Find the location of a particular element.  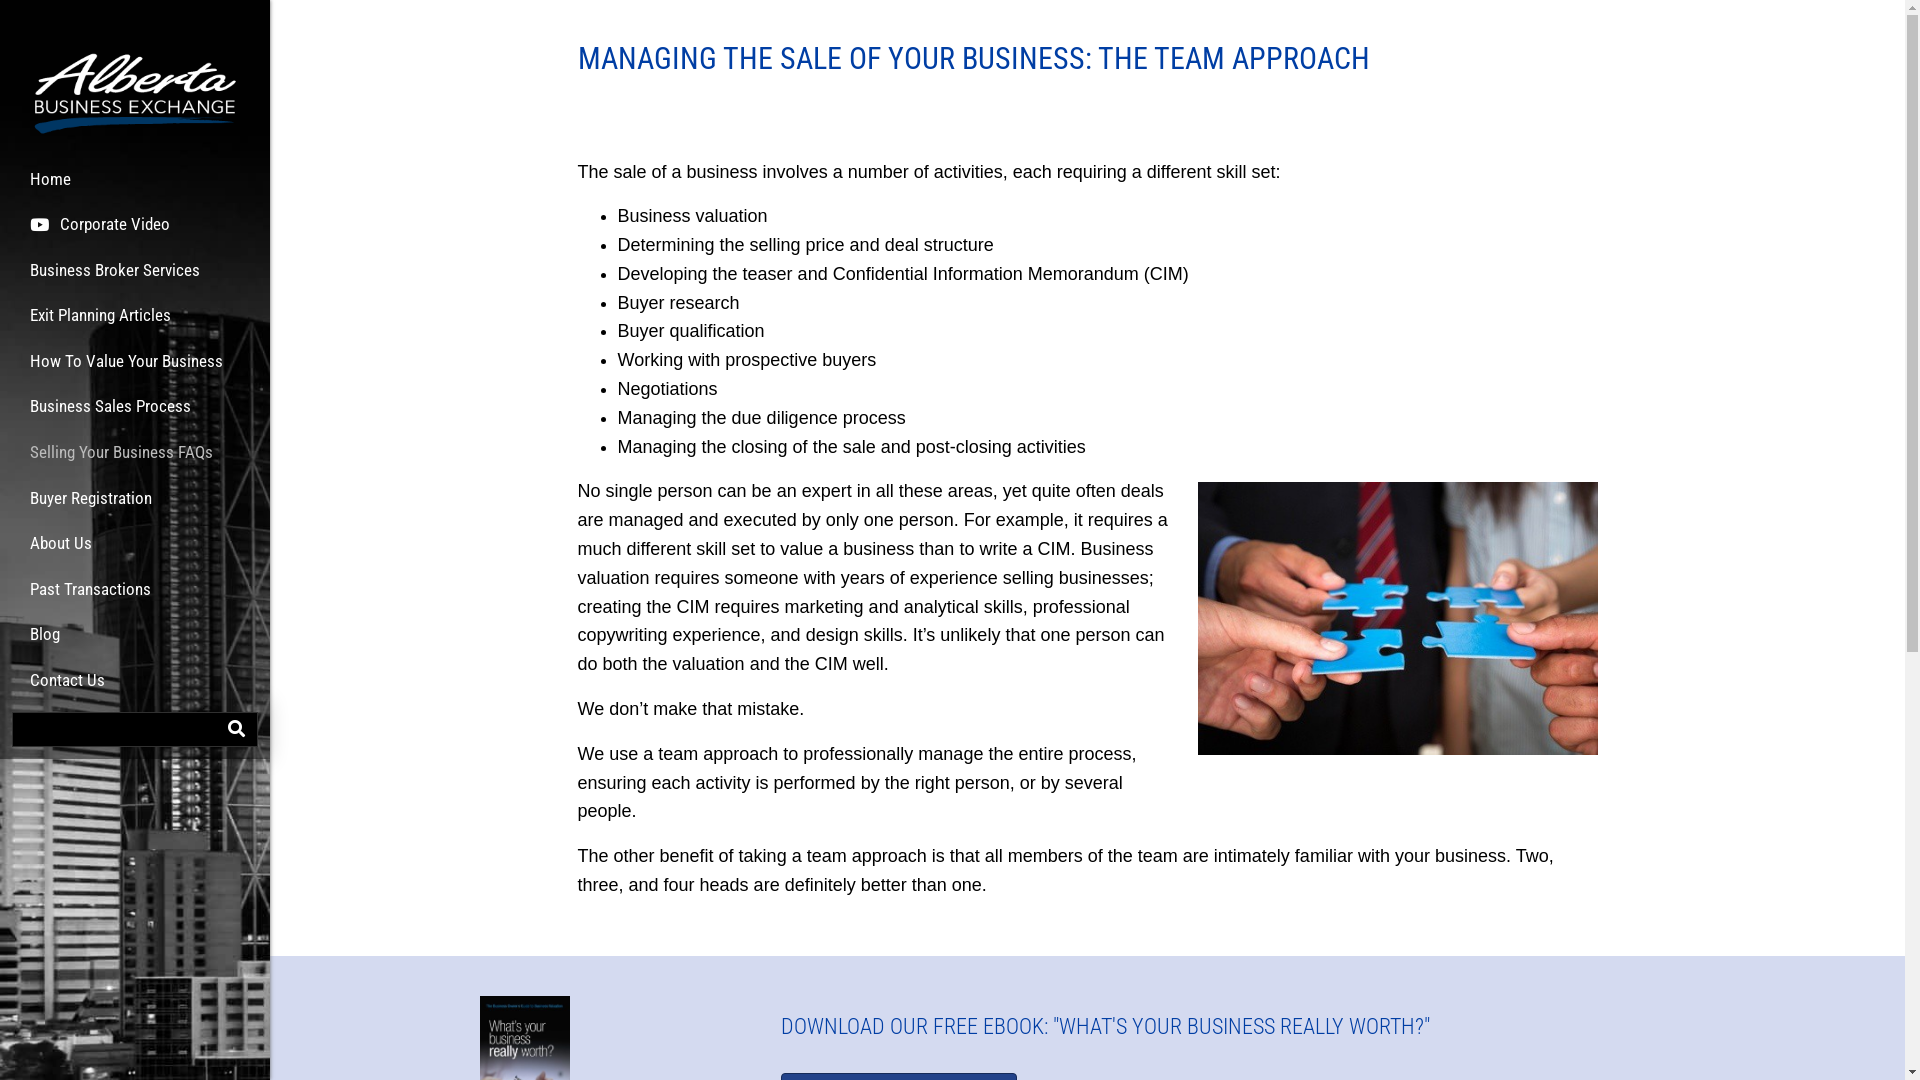

Past Transactions is located at coordinates (90, 598).